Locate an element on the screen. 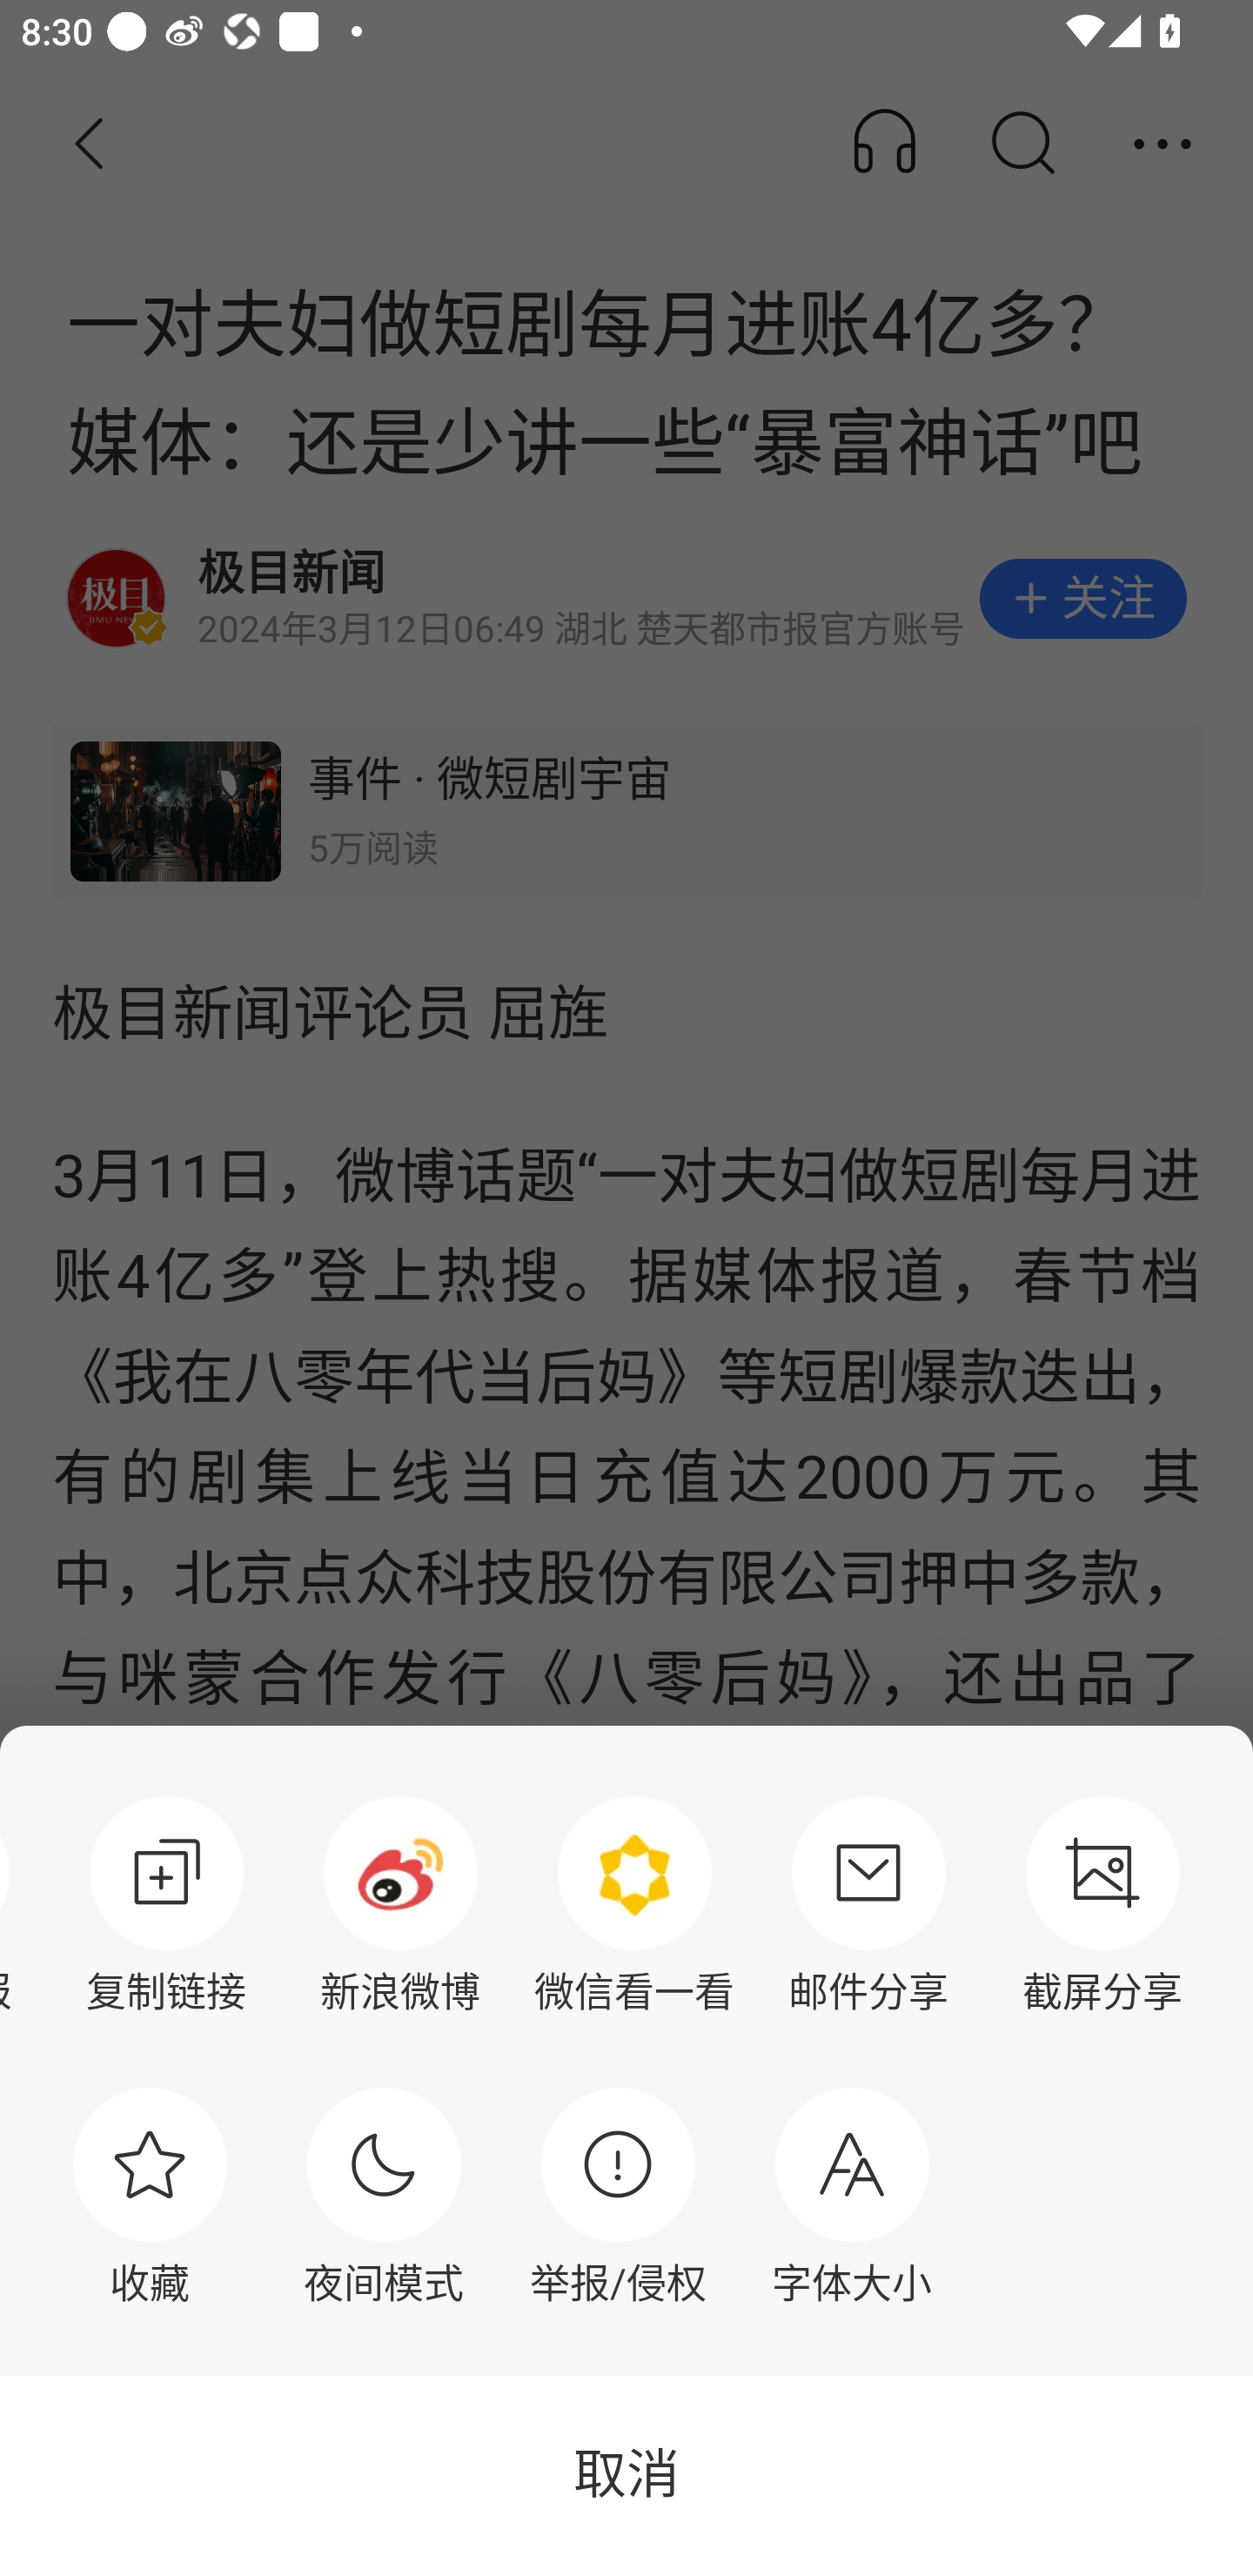   夜间模式 夜间模式 is located at coordinates (384, 2197).